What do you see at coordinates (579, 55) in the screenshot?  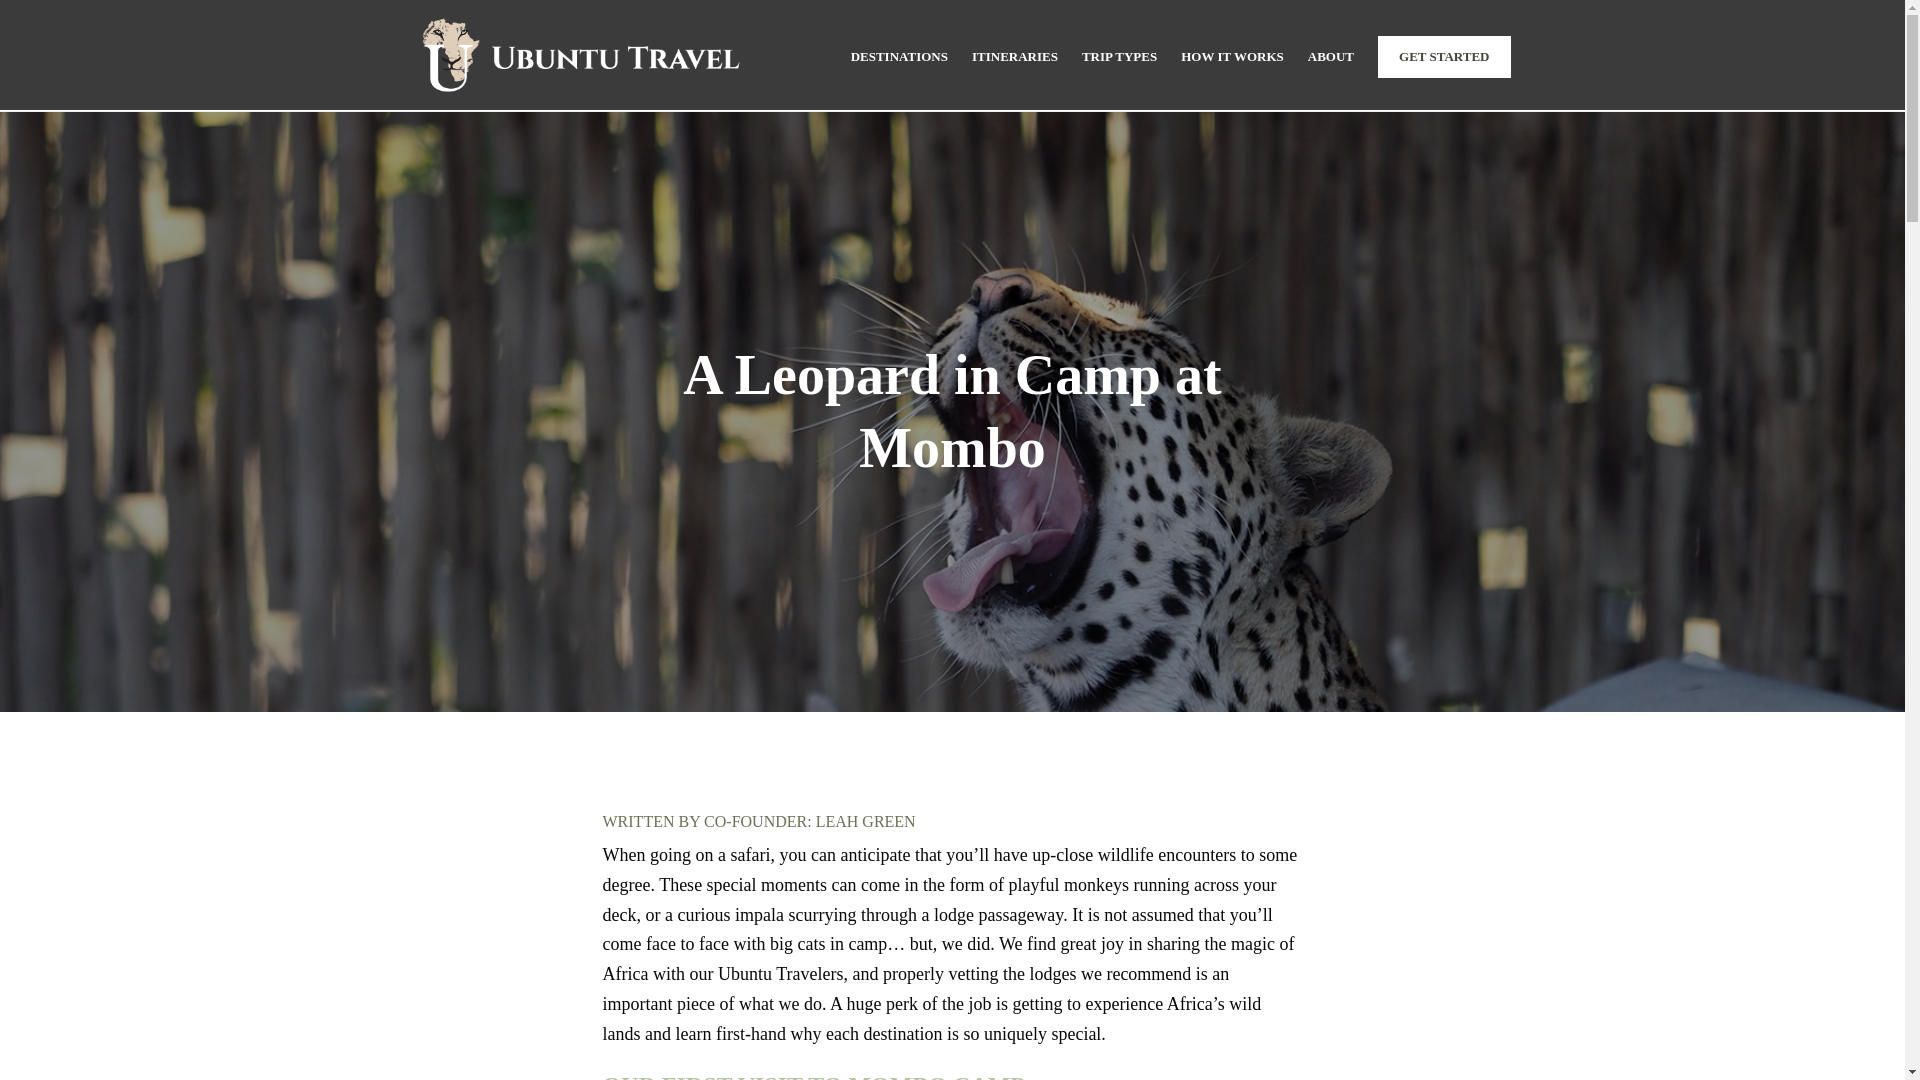 I see `Exceptional African Journeys` at bounding box center [579, 55].